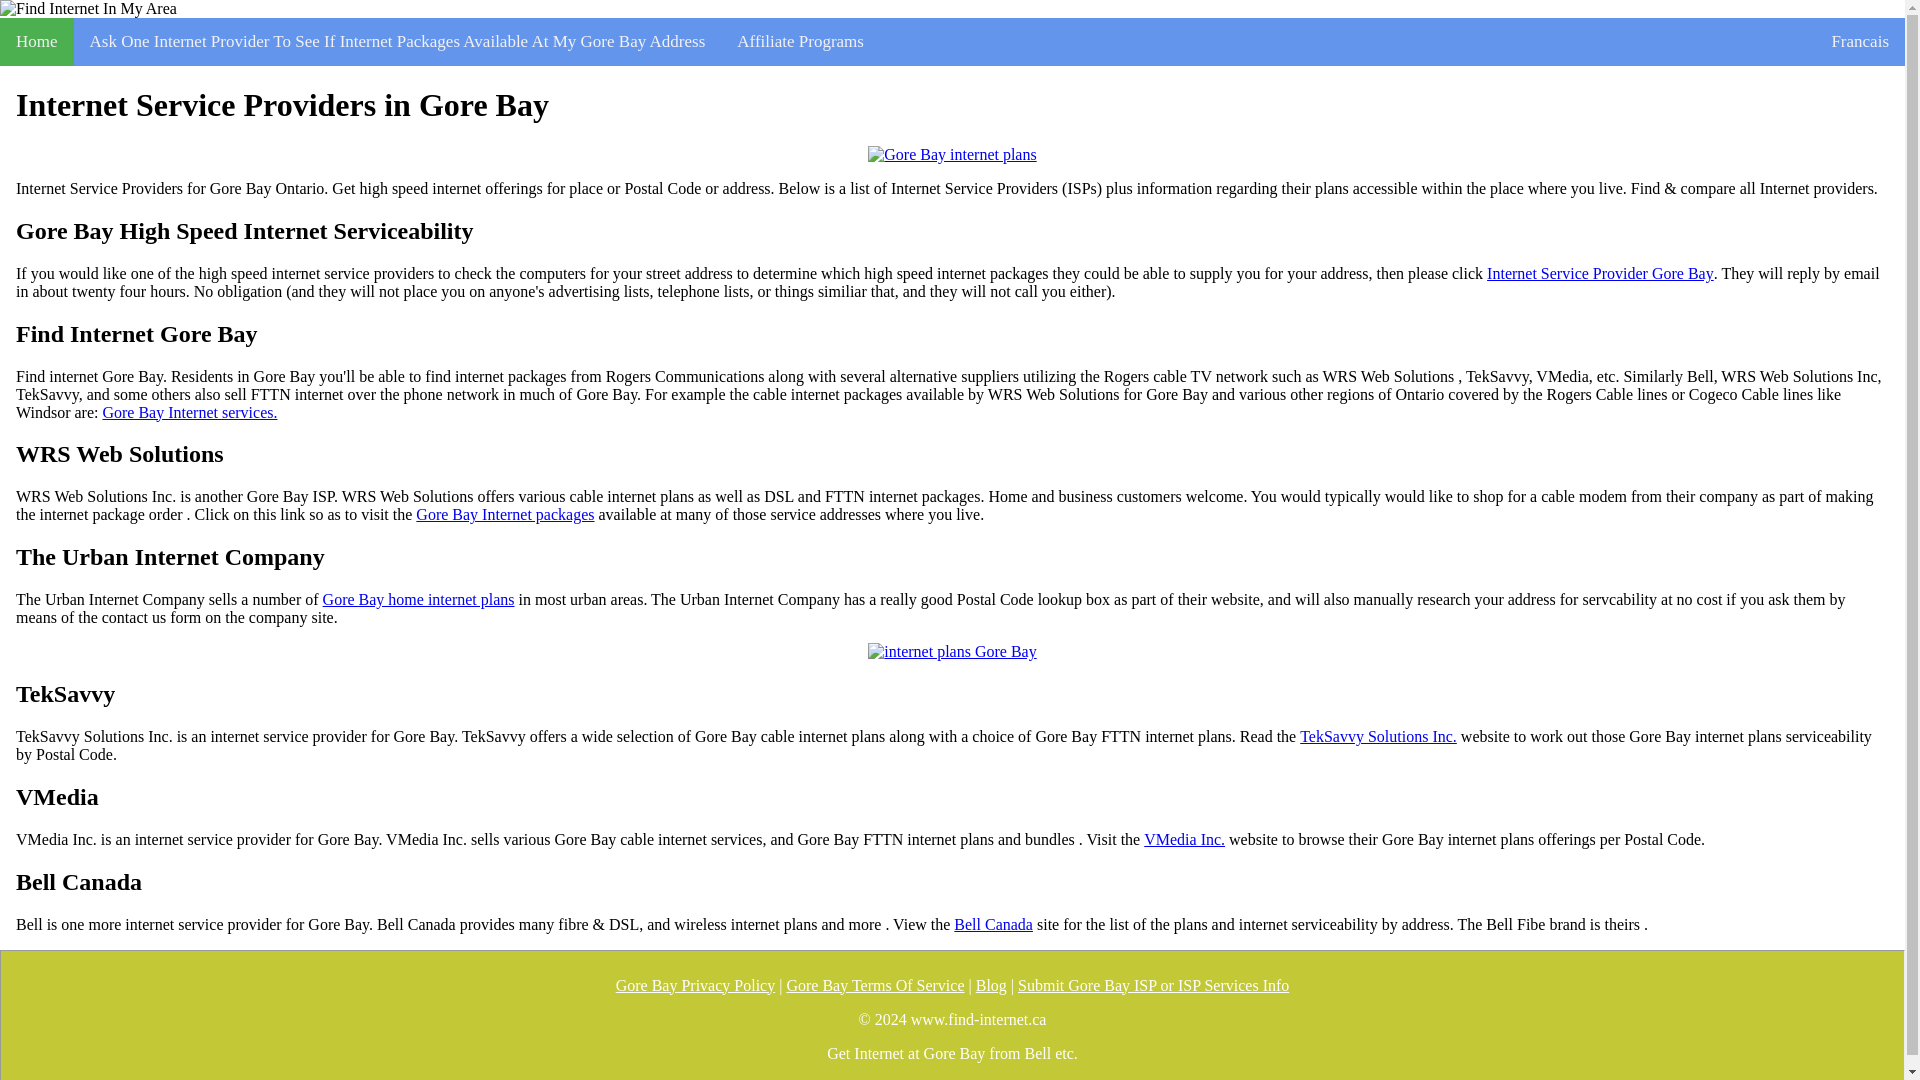  Describe the element at coordinates (1378, 736) in the screenshot. I see `TekSavvy Solutions Inc.` at that location.